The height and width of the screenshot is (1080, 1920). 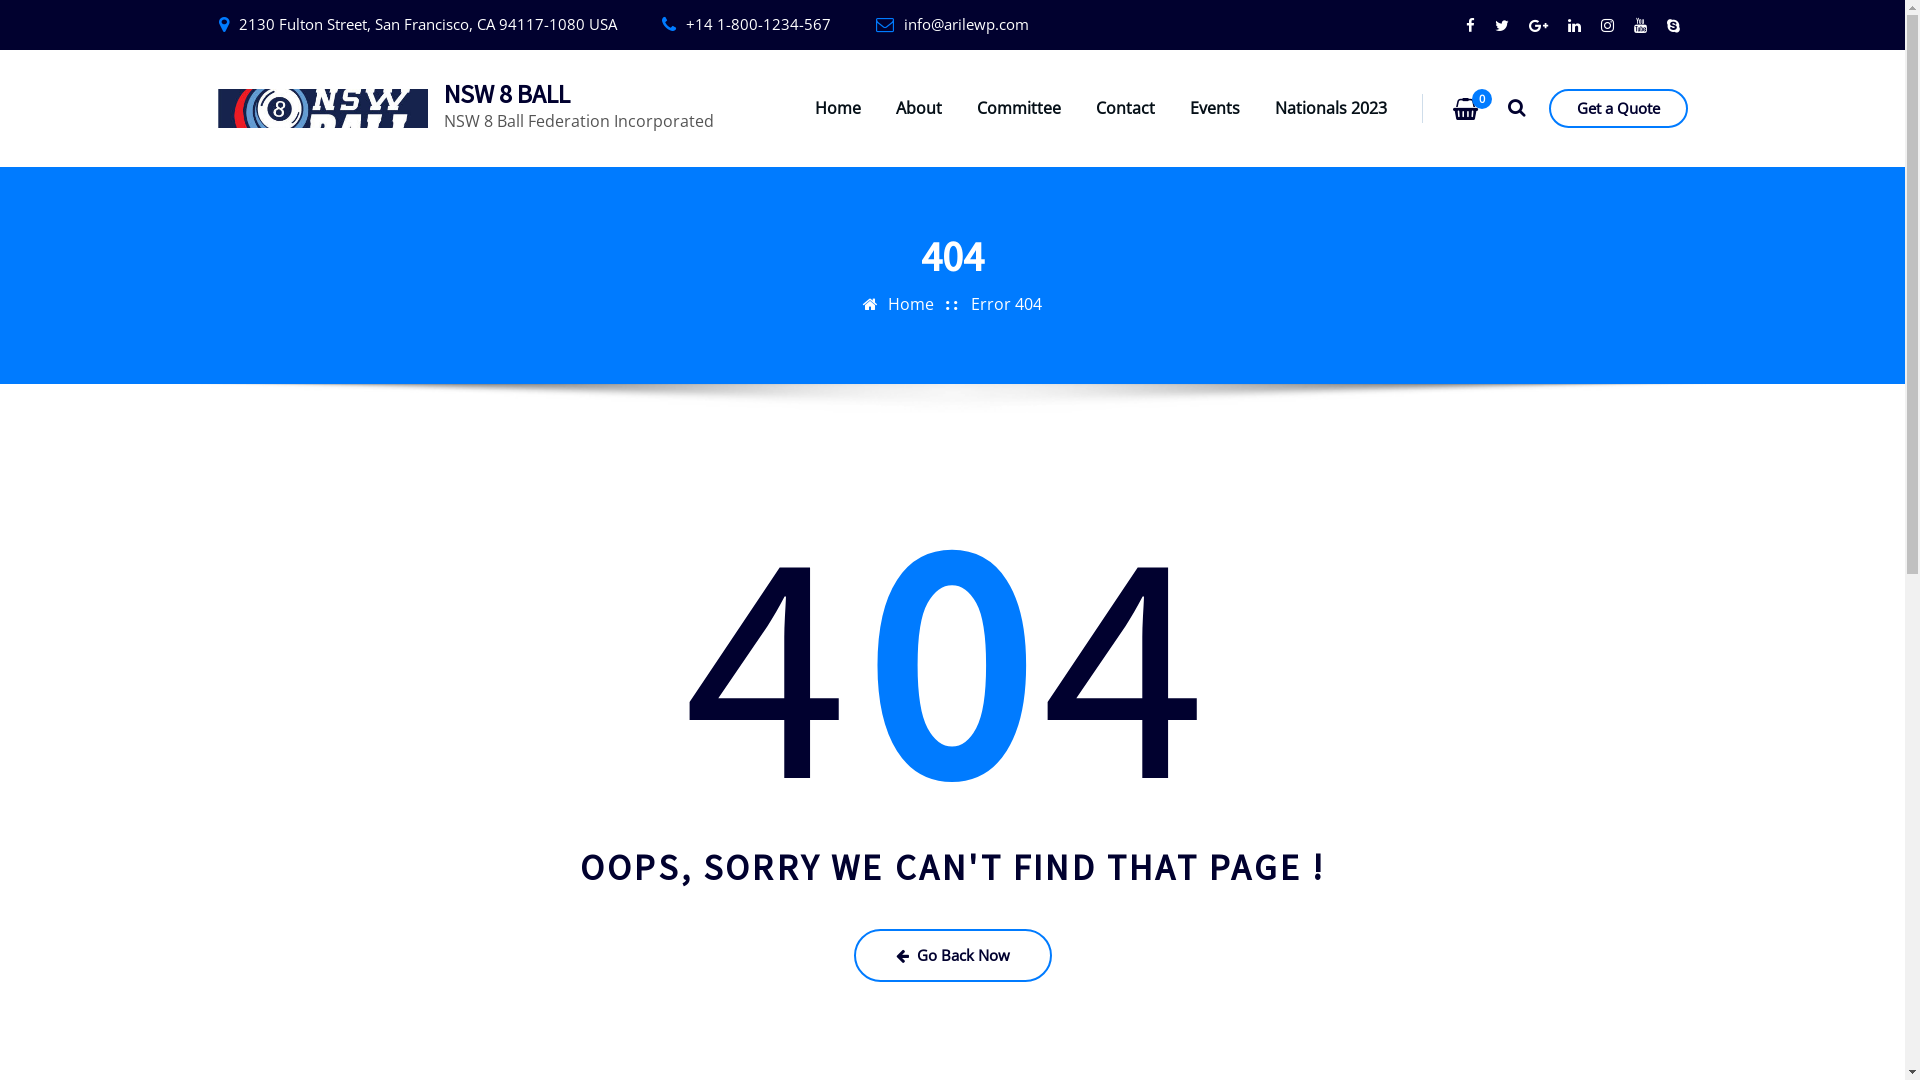 What do you see at coordinates (919, 108) in the screenshot?
I see `About` at bounding box center [919, 108].